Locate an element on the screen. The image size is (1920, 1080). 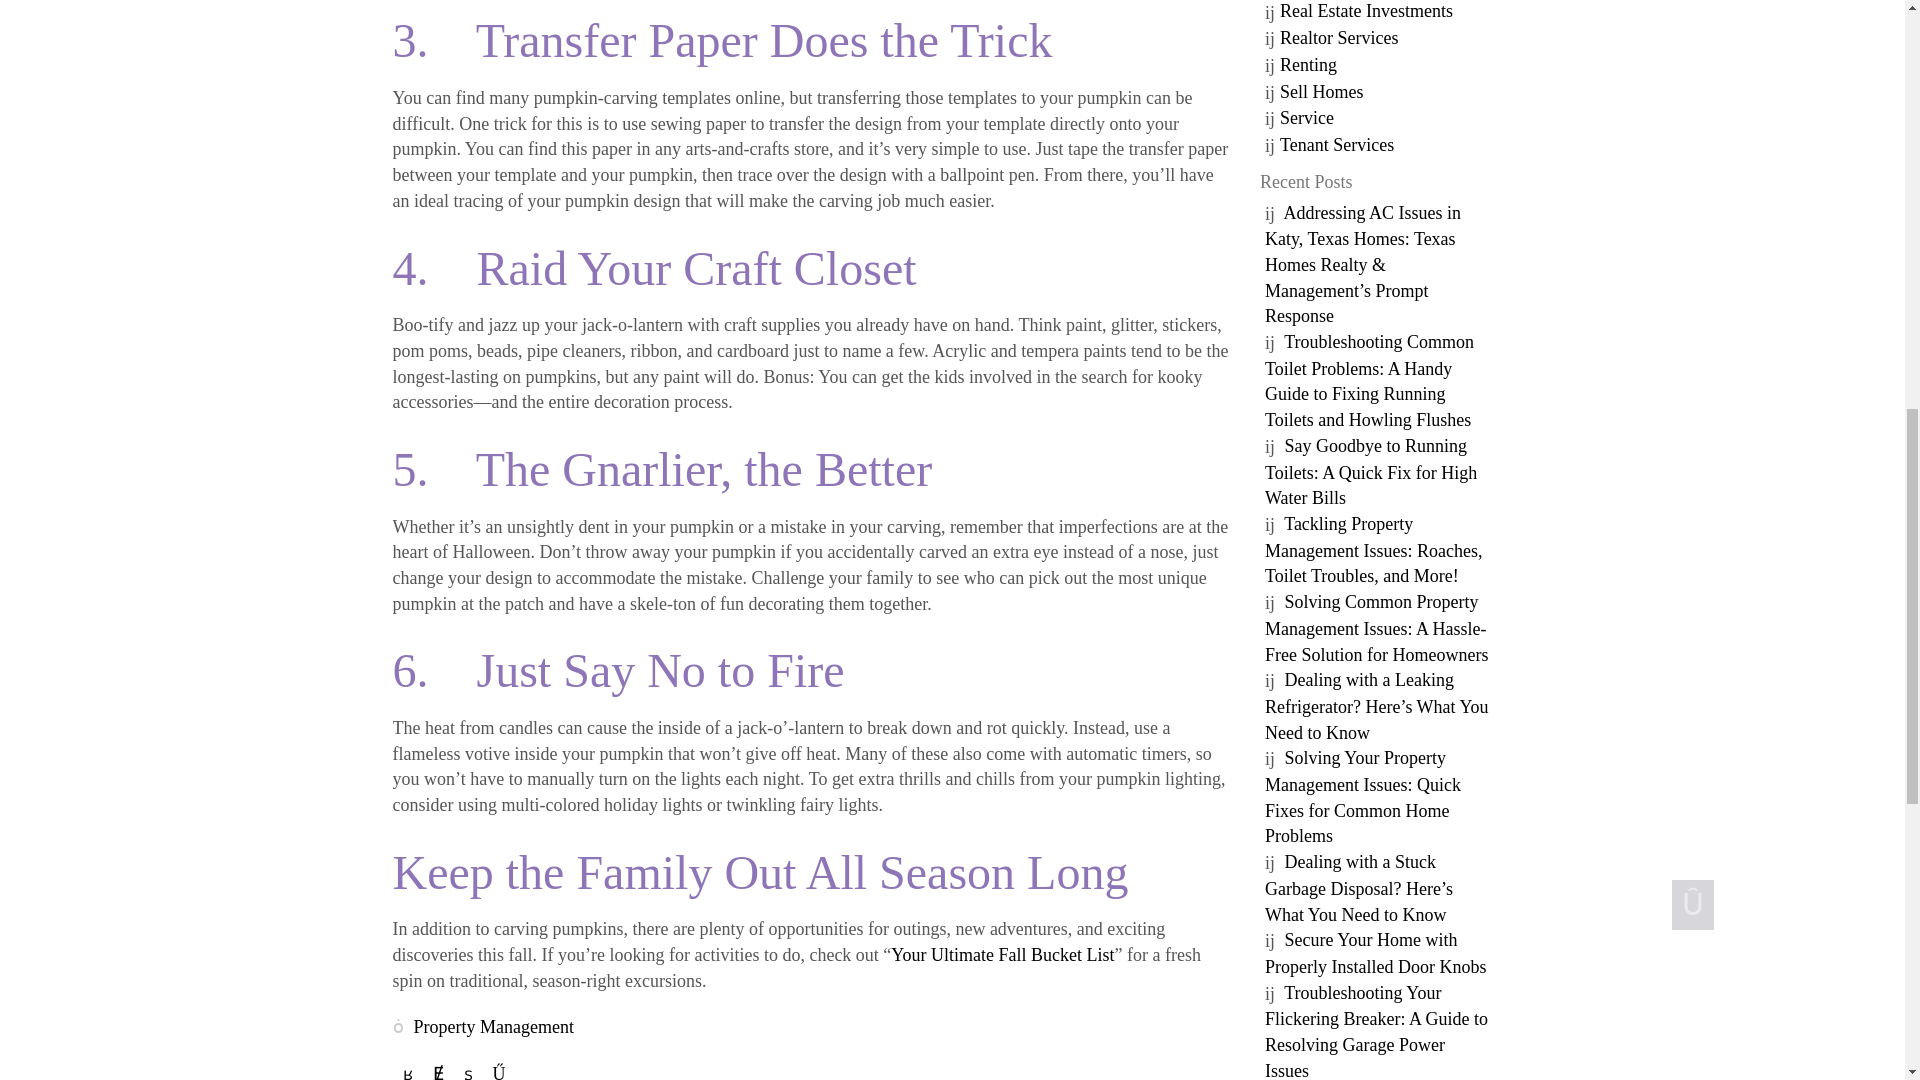
Your Ultimate Fall Bucket List is located at coordinates (1002, 955).